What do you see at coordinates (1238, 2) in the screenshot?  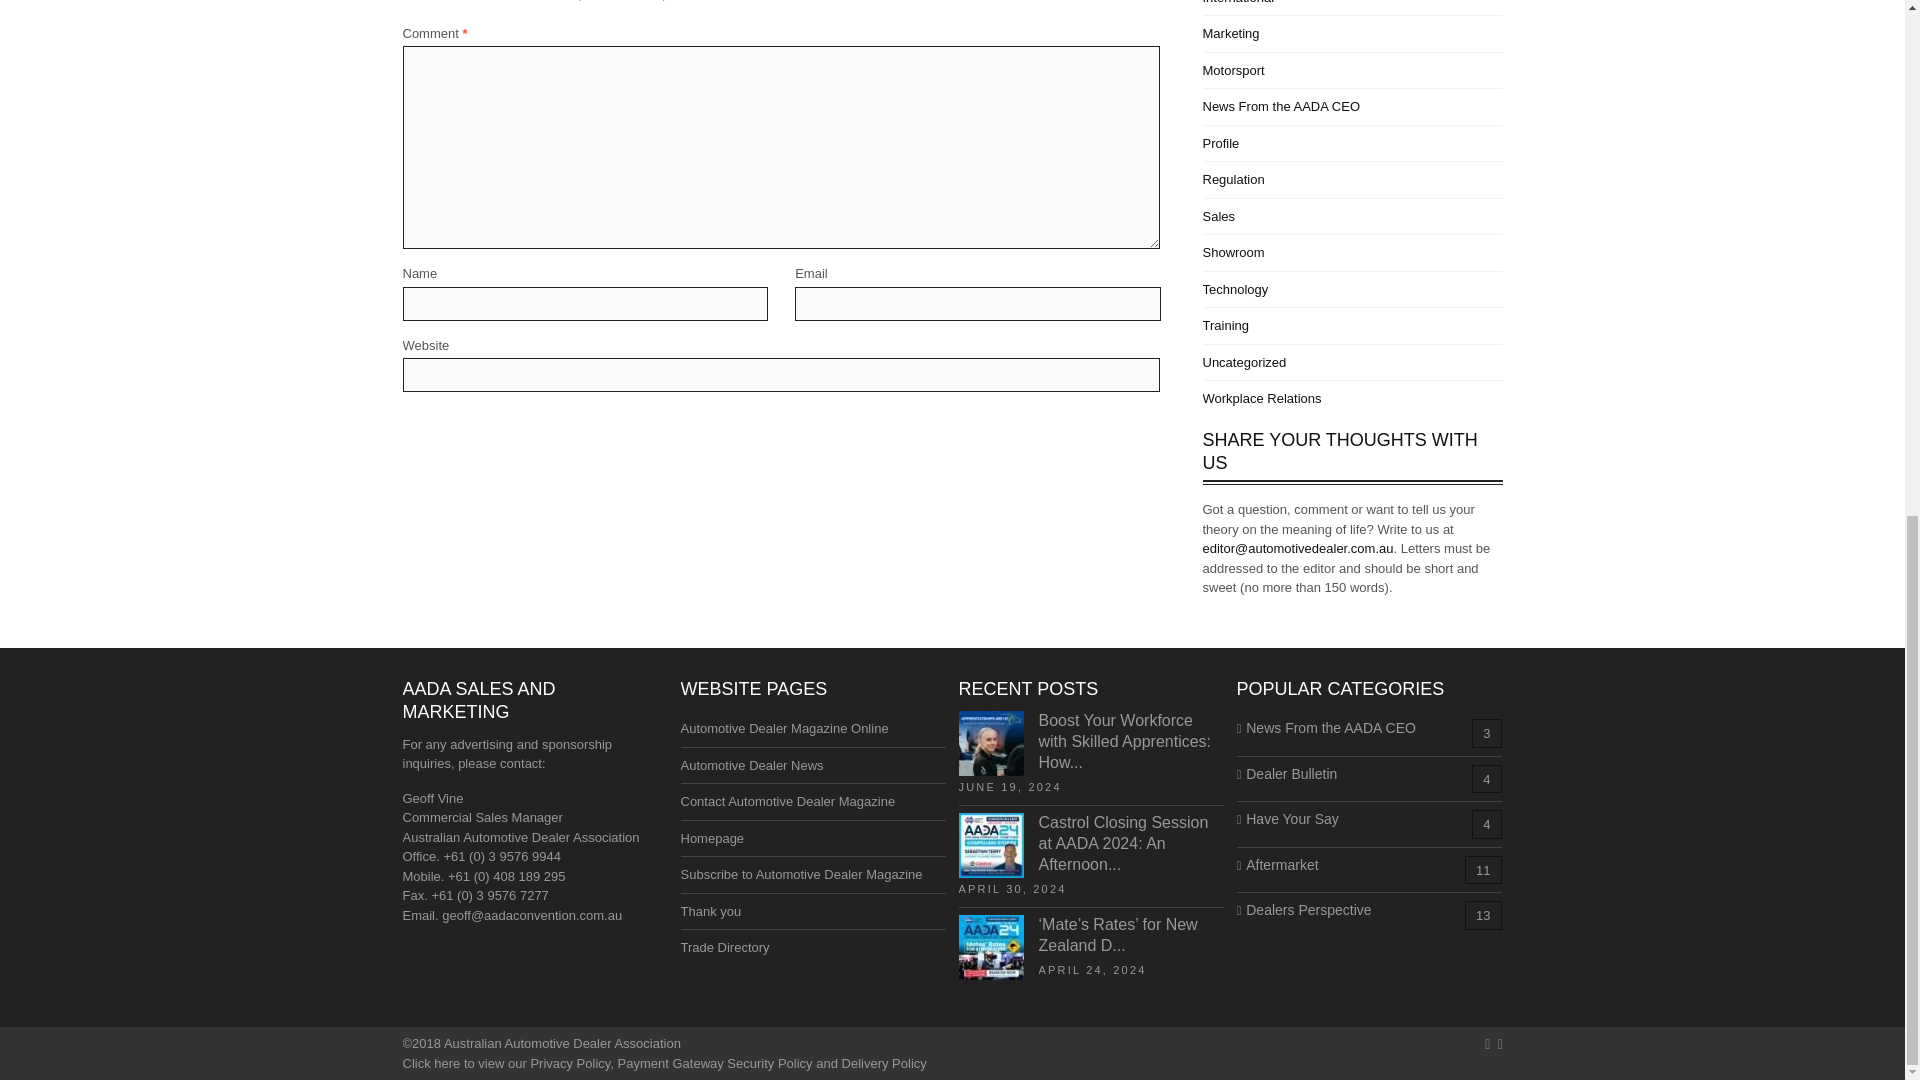 I see `International` at bounding box center [1238, 2].